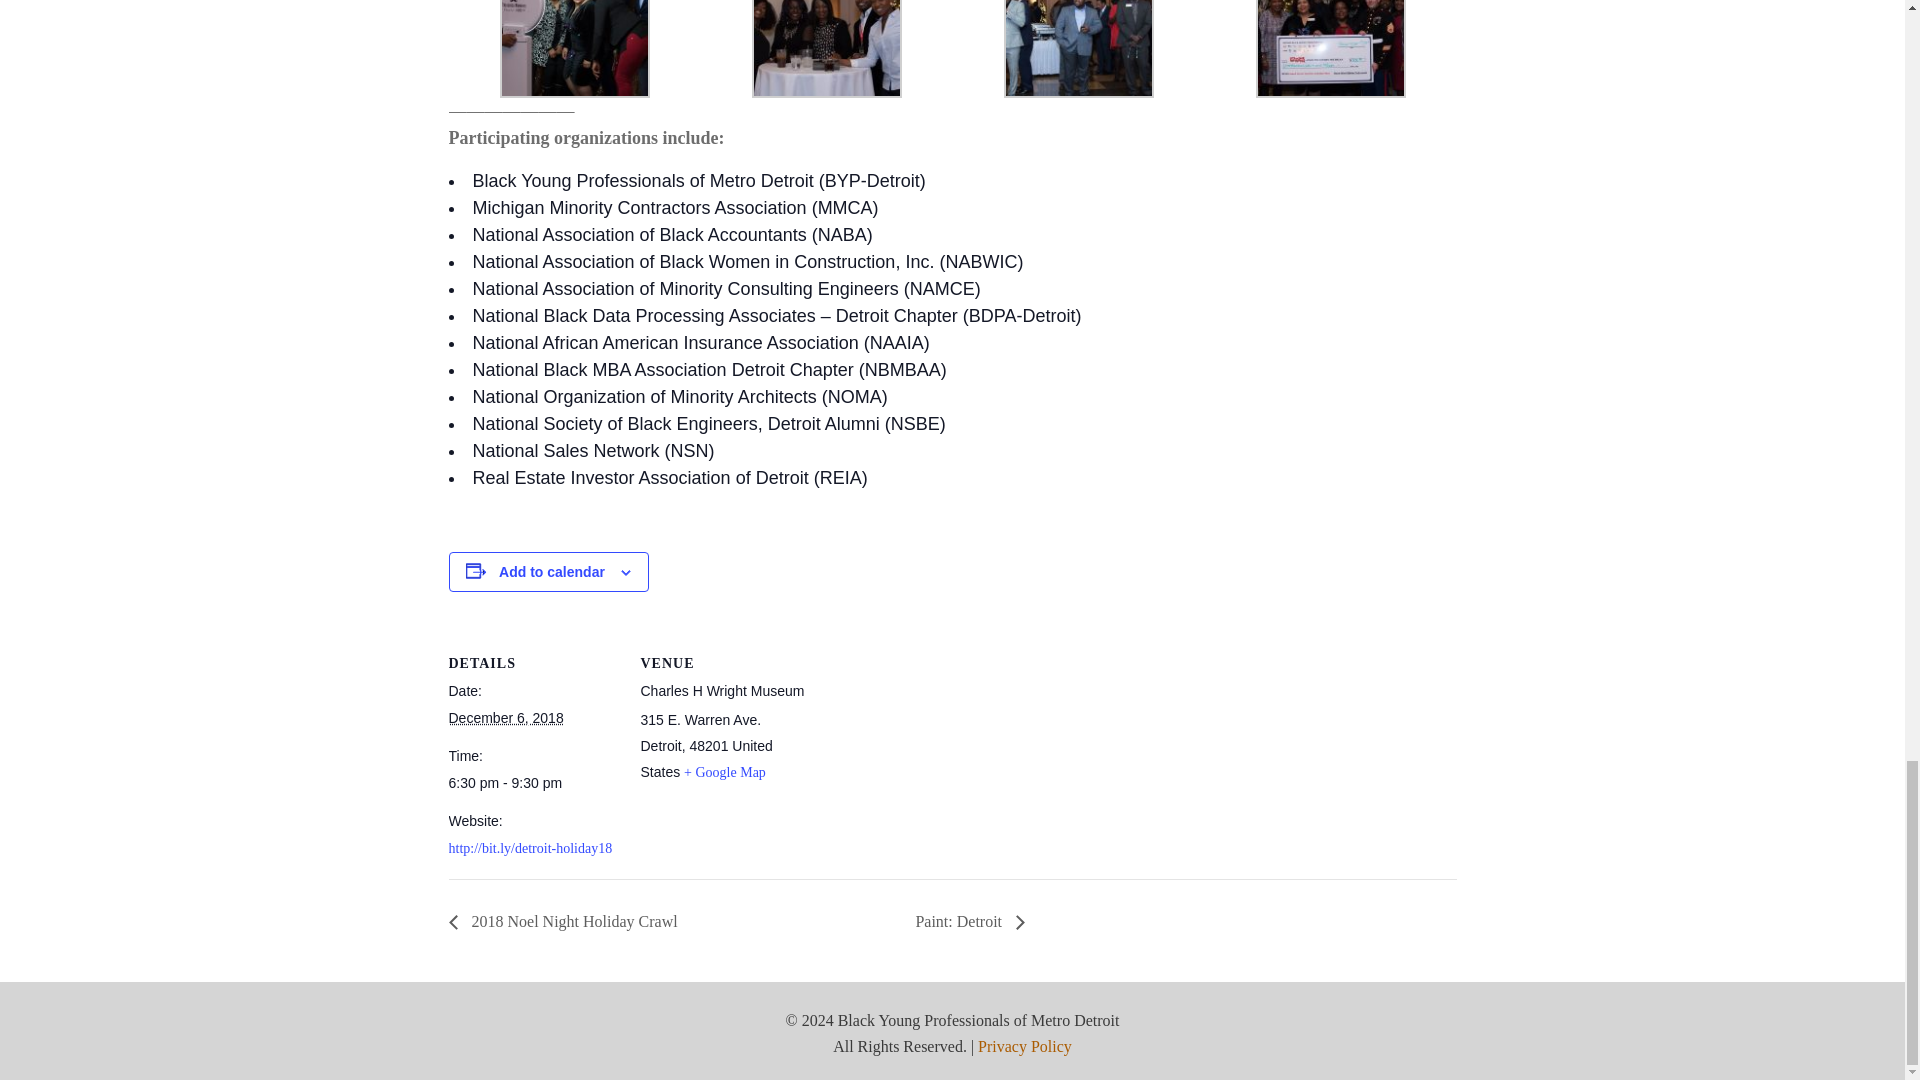 The height and width of the screenshot is (1080, 1920). What do you see at coordinates (964, 920) in the screenshot?
I see `Paint: Detroit` at bounding box center [964, 920].